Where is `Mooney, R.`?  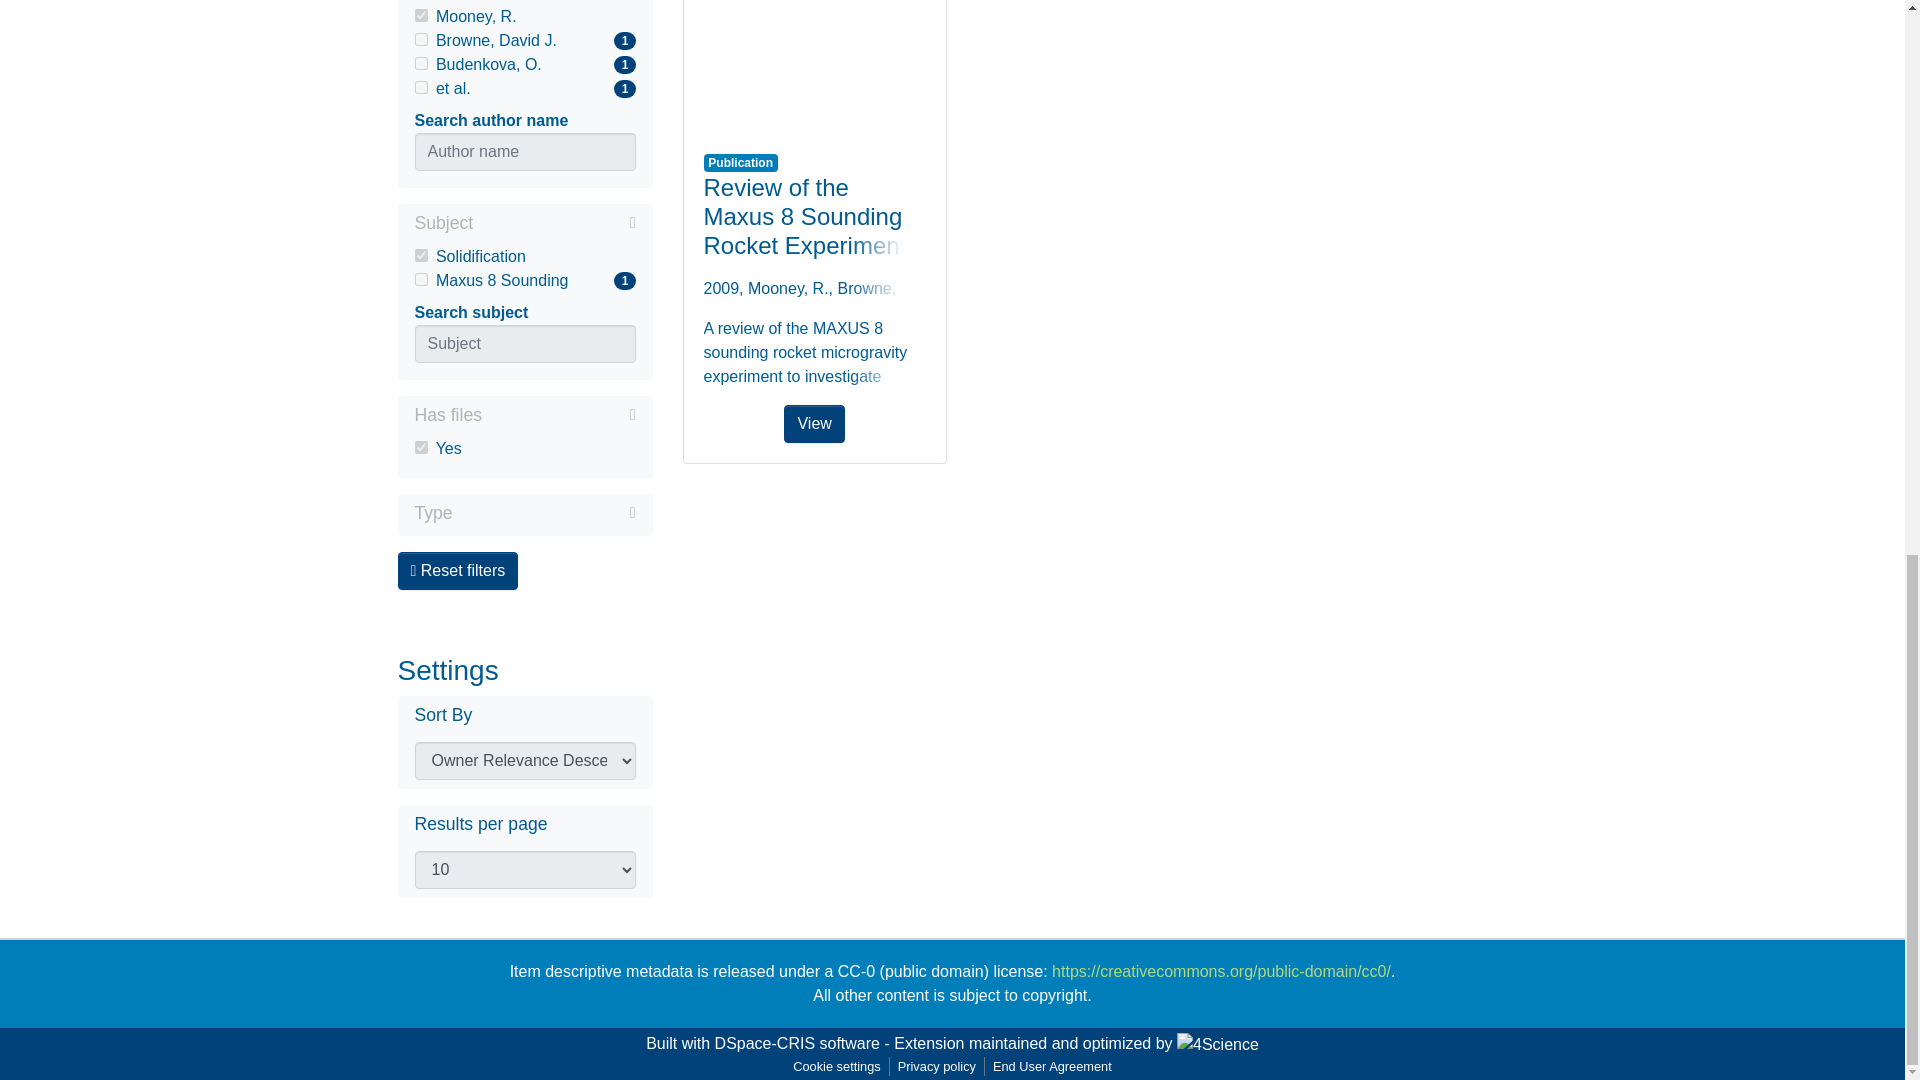 Mooney, R. is located at coordinates (554, 222).